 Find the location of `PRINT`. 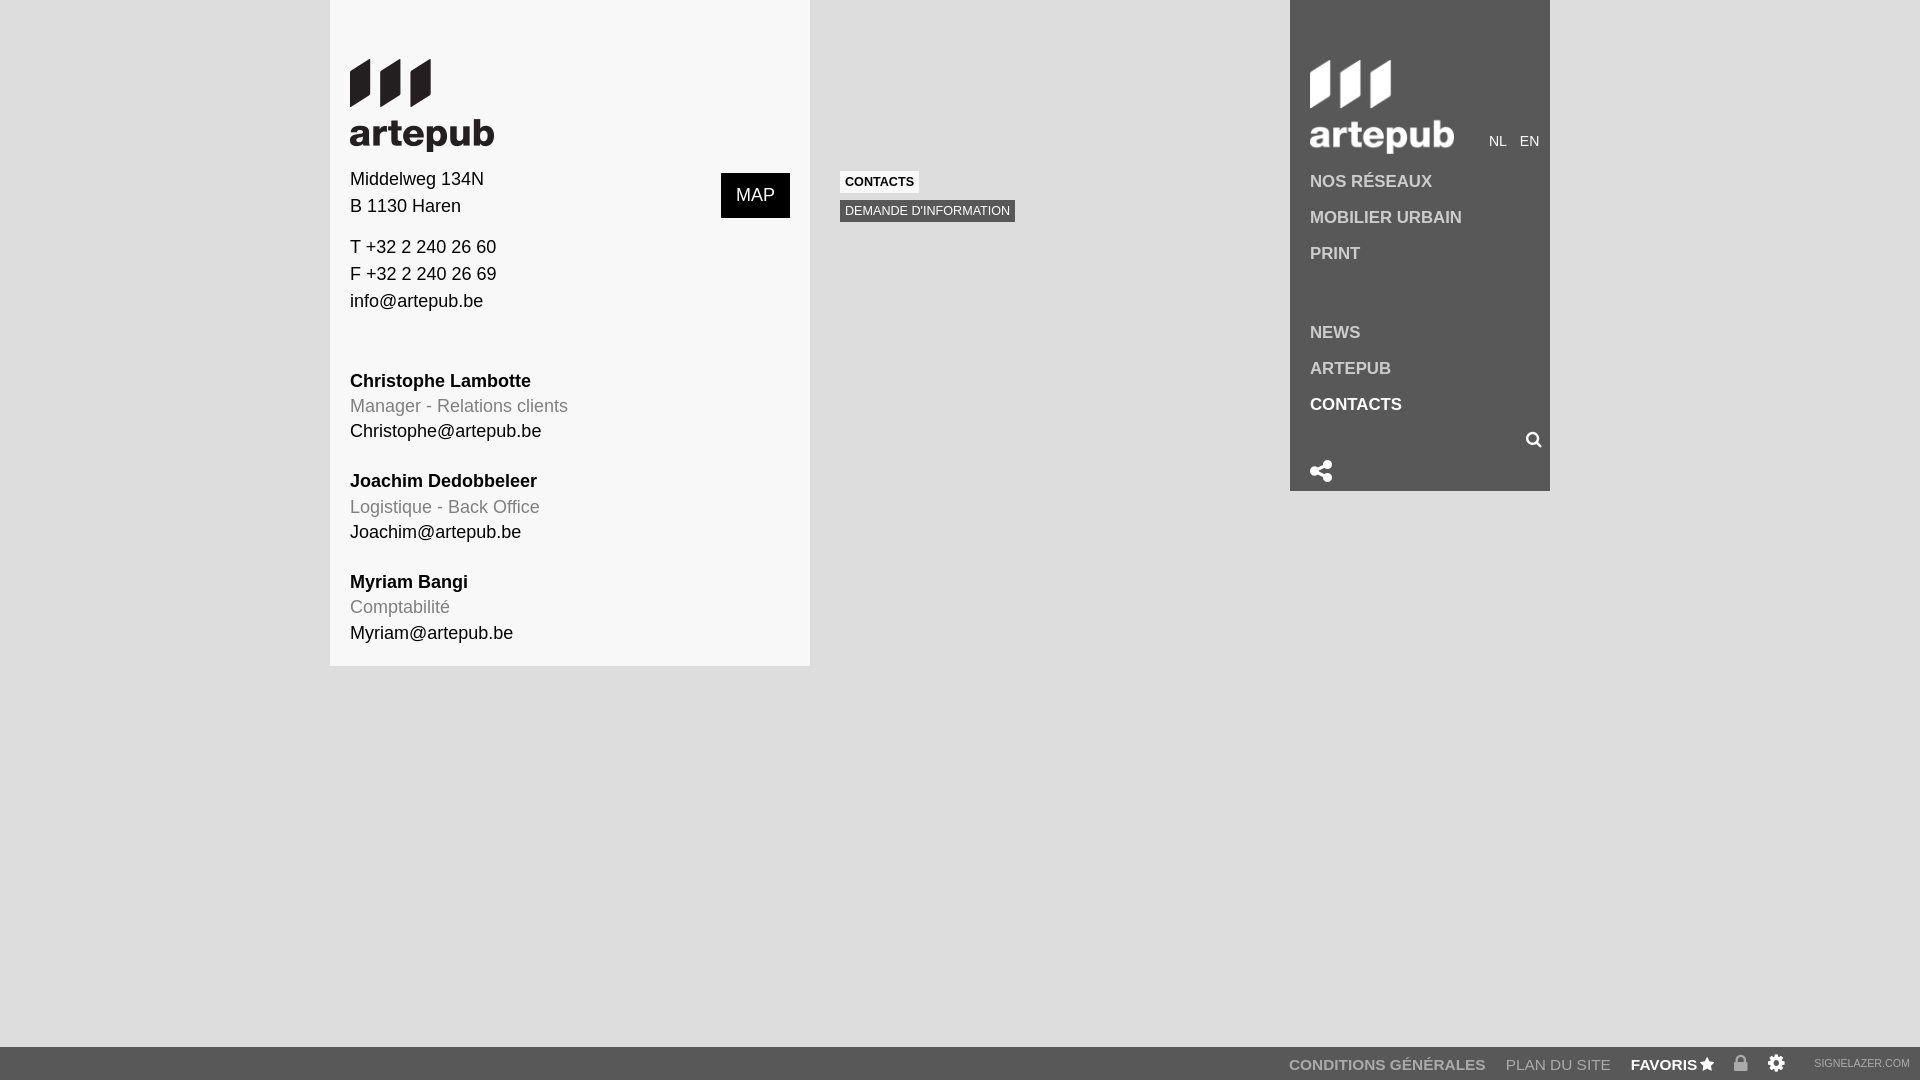

PRINT is located at coordinates (1430, 254).